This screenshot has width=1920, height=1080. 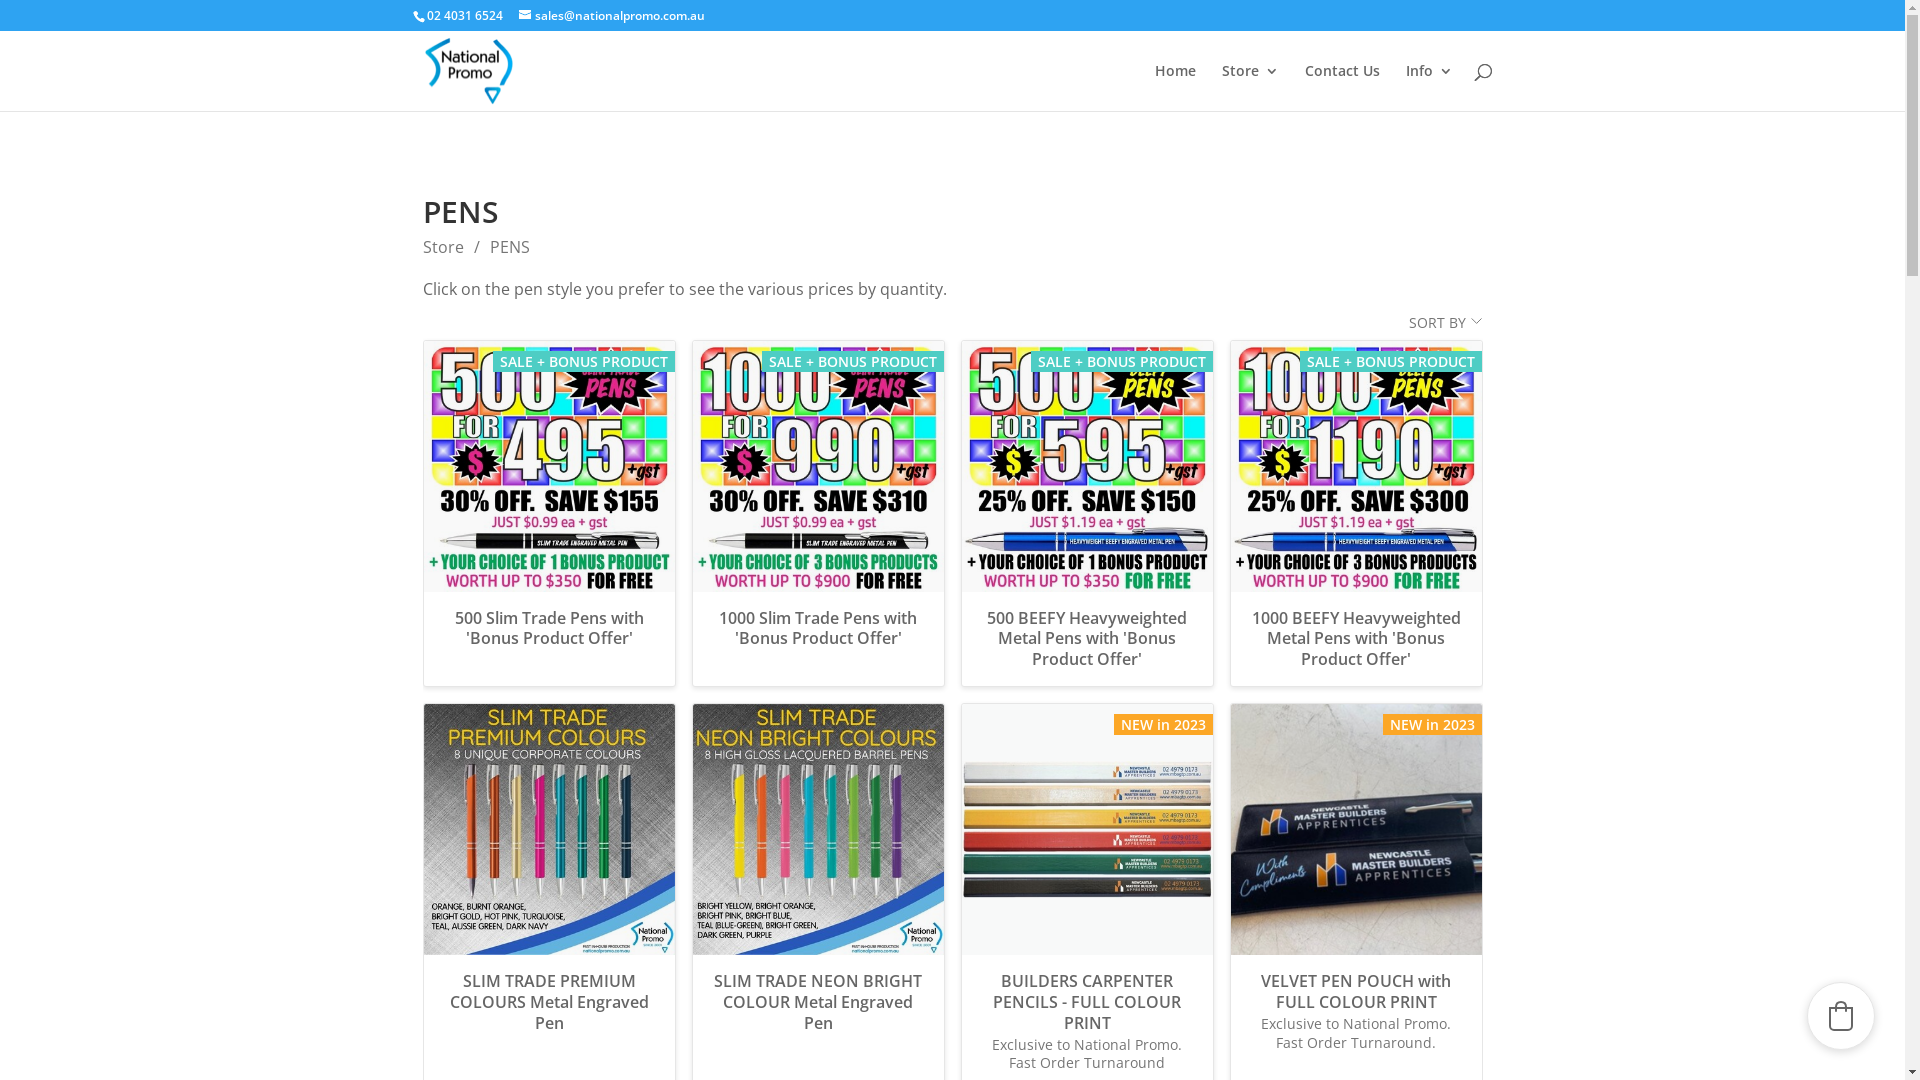 I want to click on Contact Us, so click(x=1342, y=88).